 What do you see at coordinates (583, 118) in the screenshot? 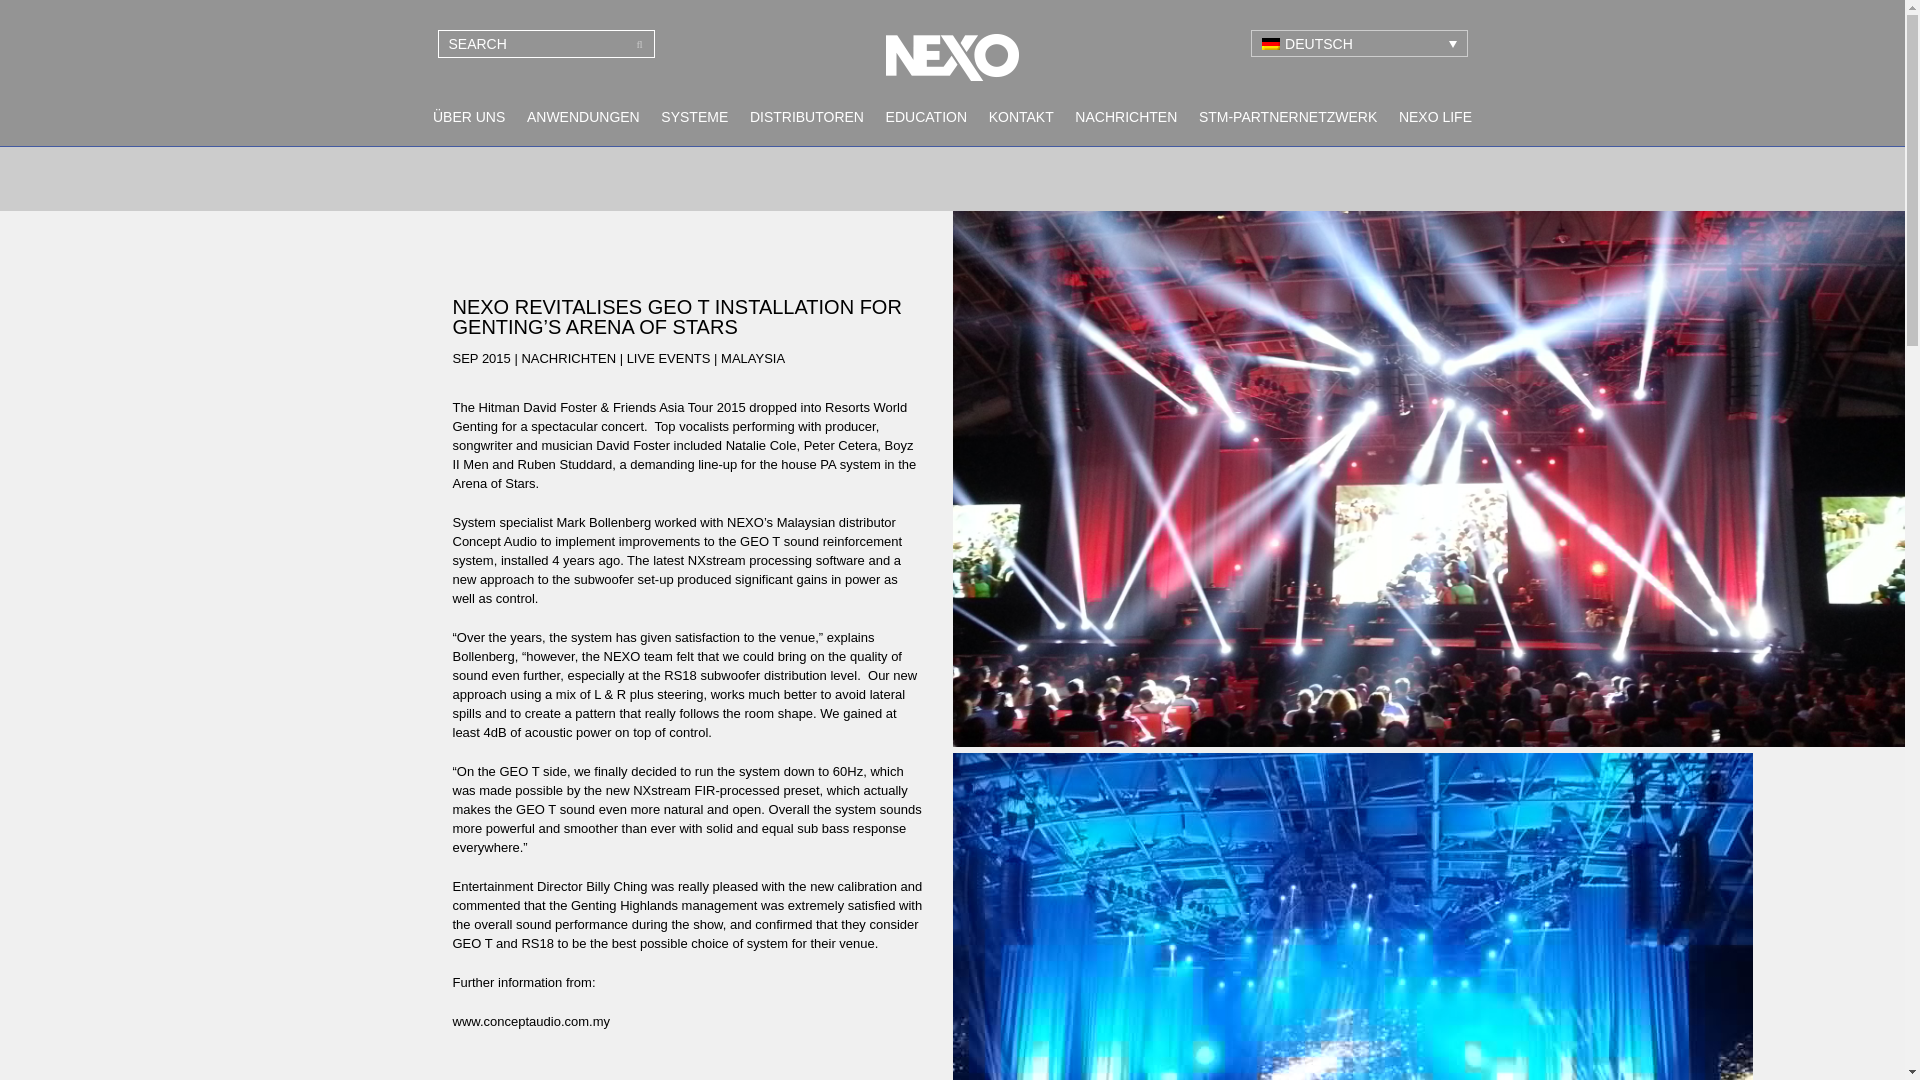
I see `ANWENDUNGEN` at bounding box center [583, 118].